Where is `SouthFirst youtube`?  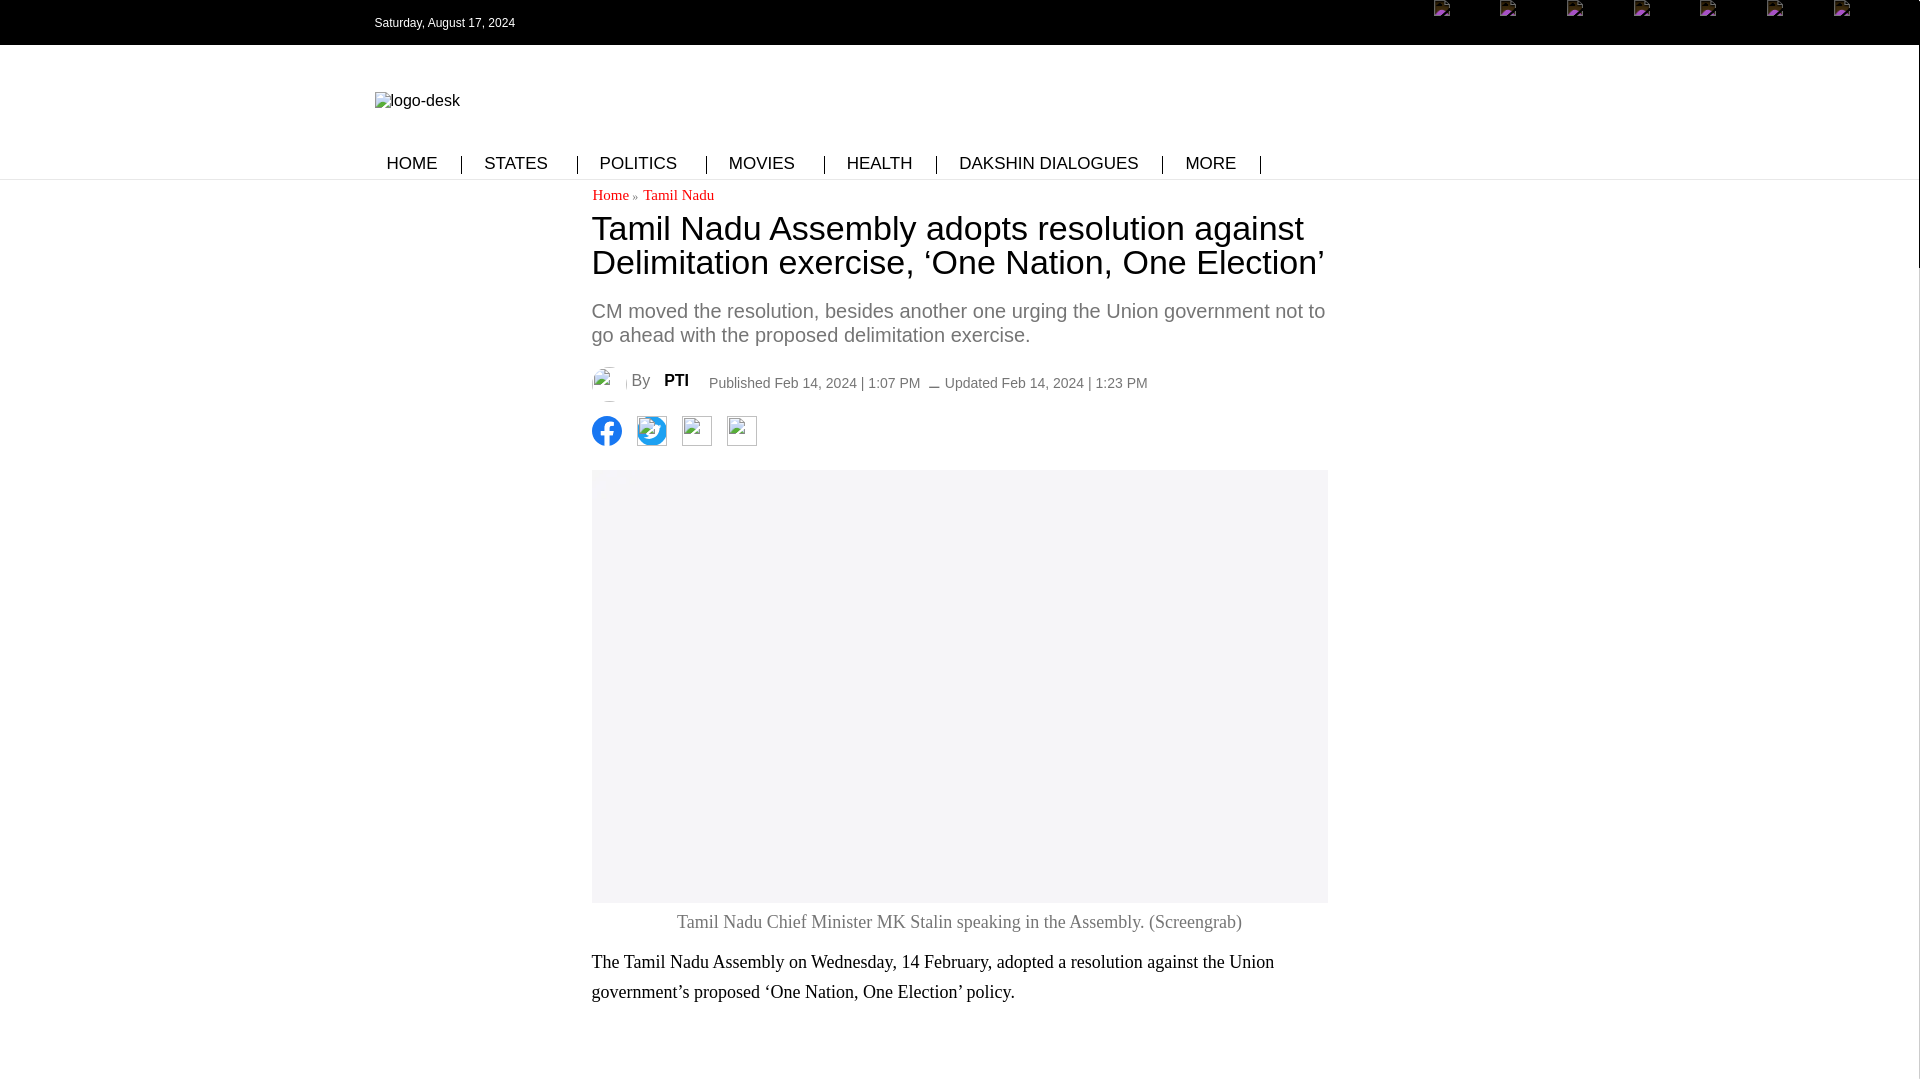
SouthFirst youtube is located at coordinates (1661, 37).